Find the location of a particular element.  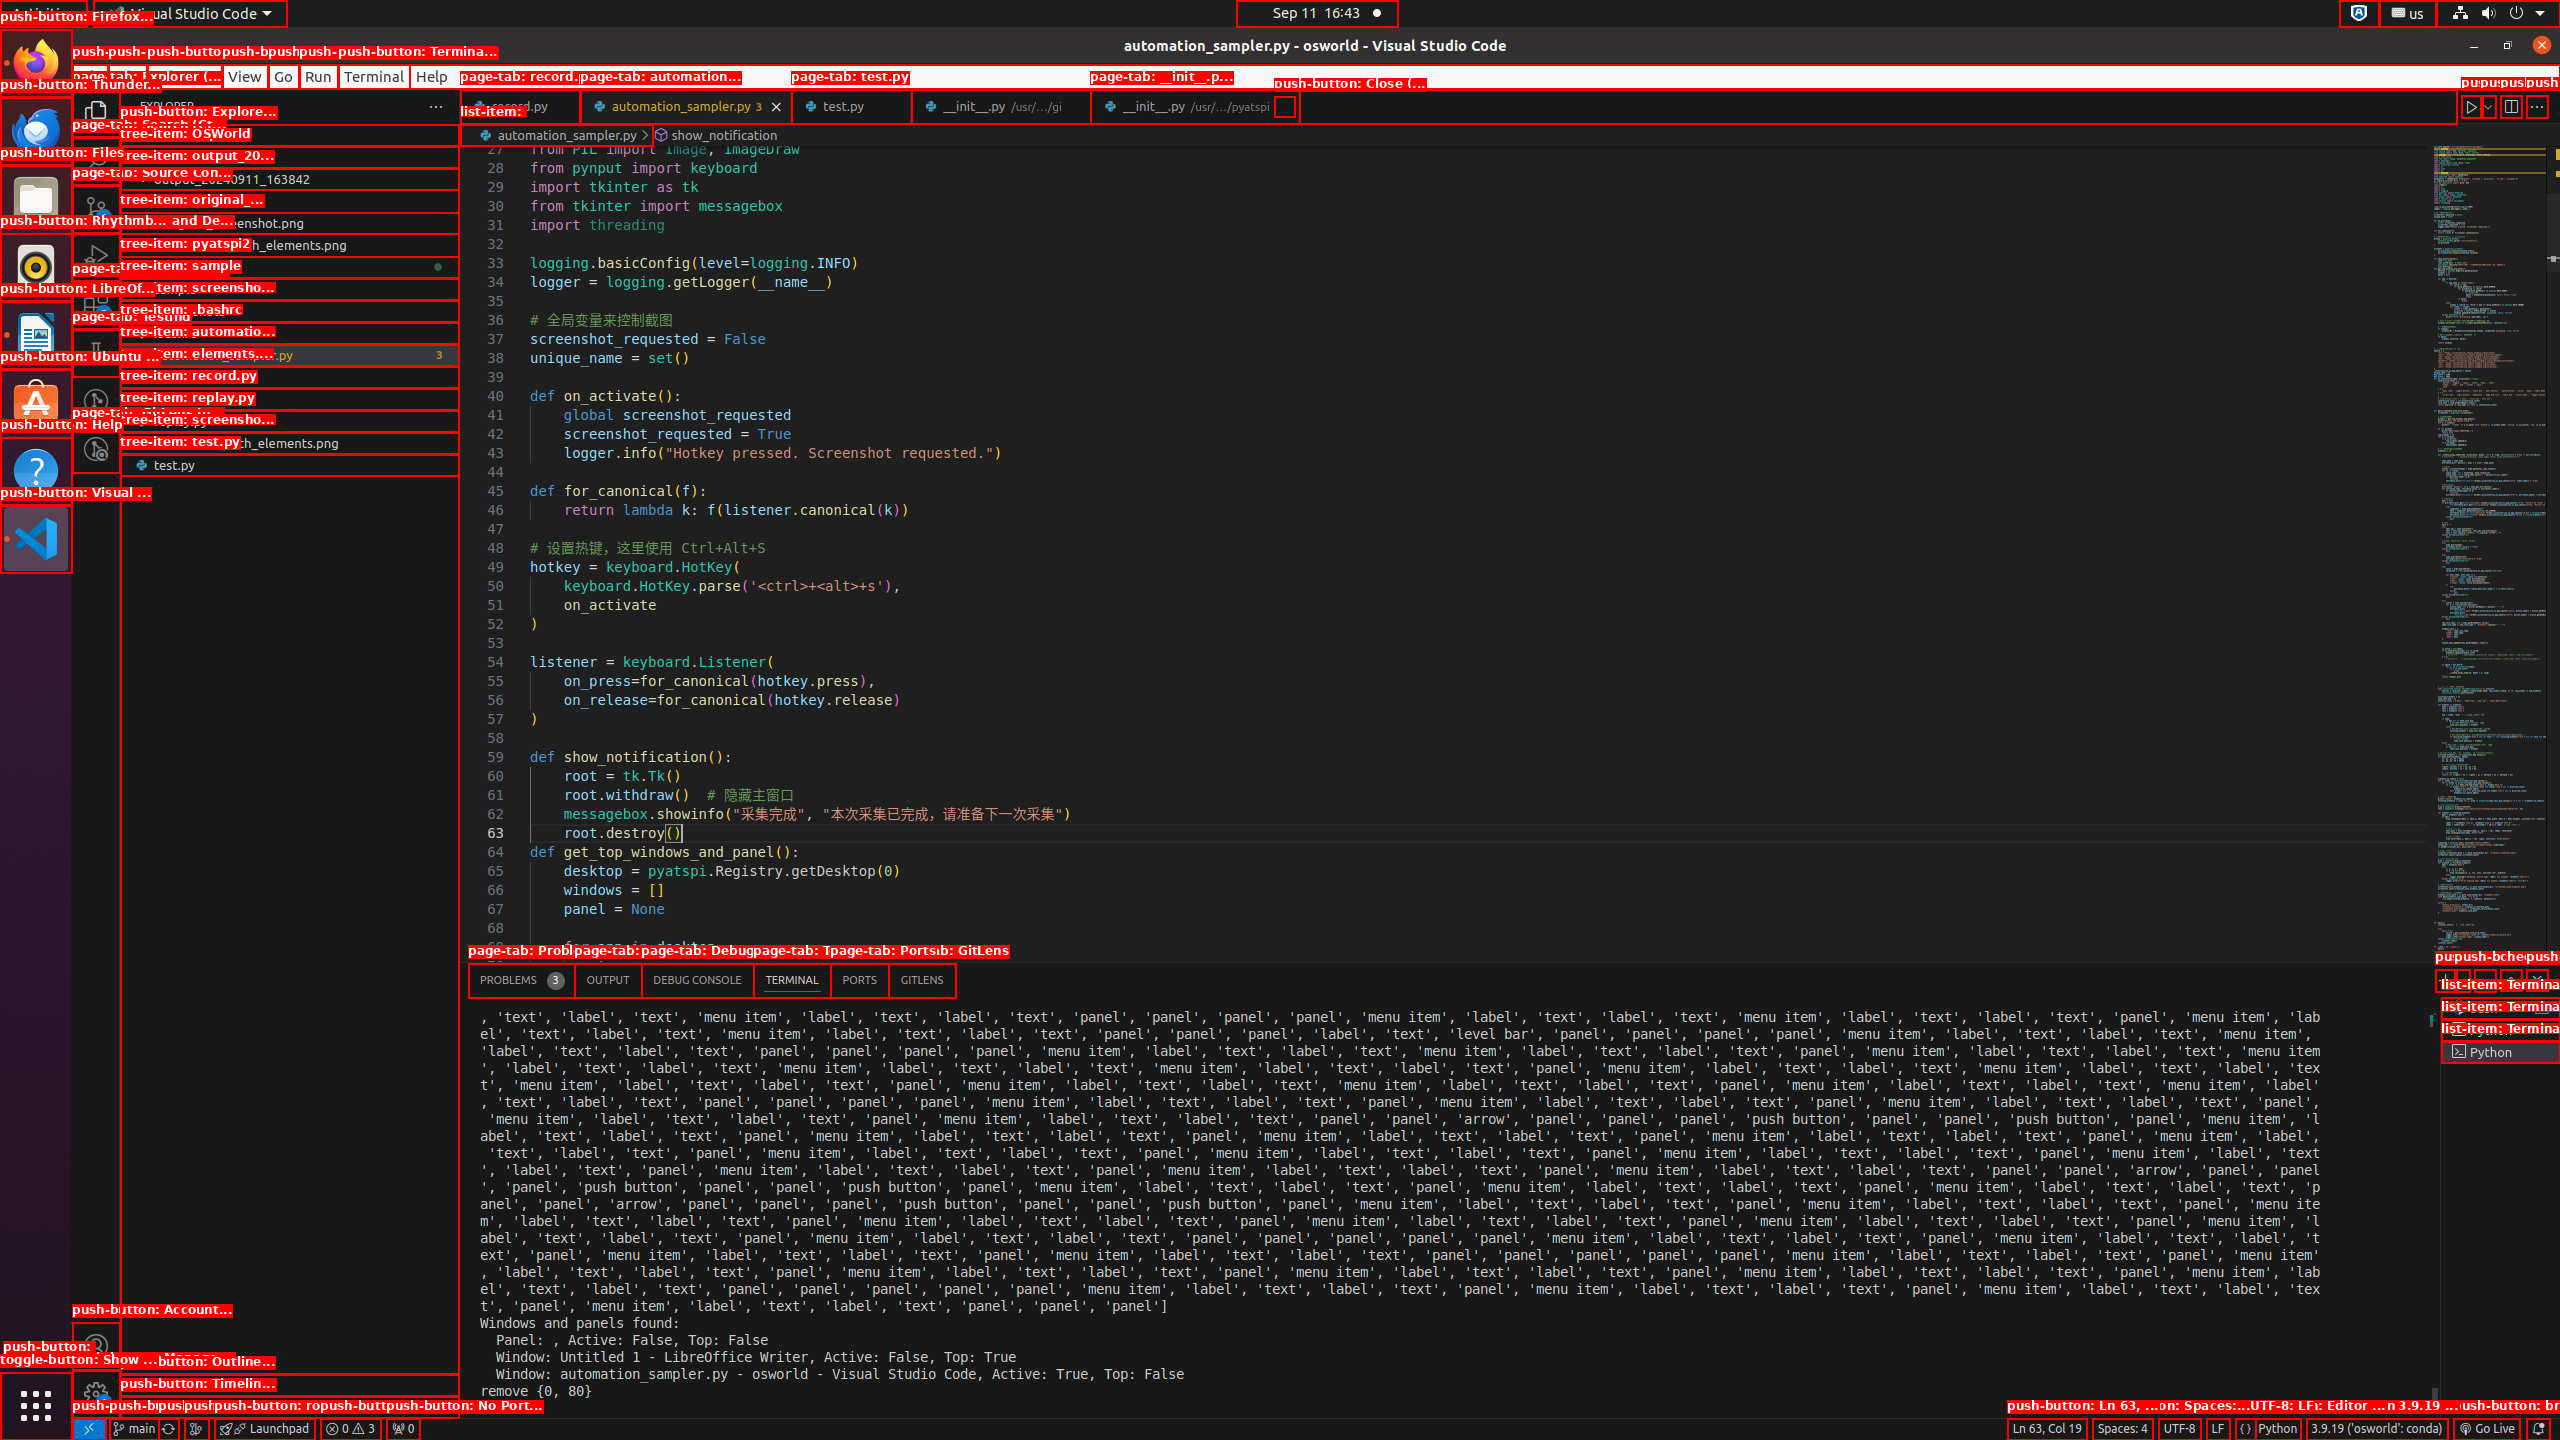

Close (Ctrl+W) is located at coordinates (1284, 106).